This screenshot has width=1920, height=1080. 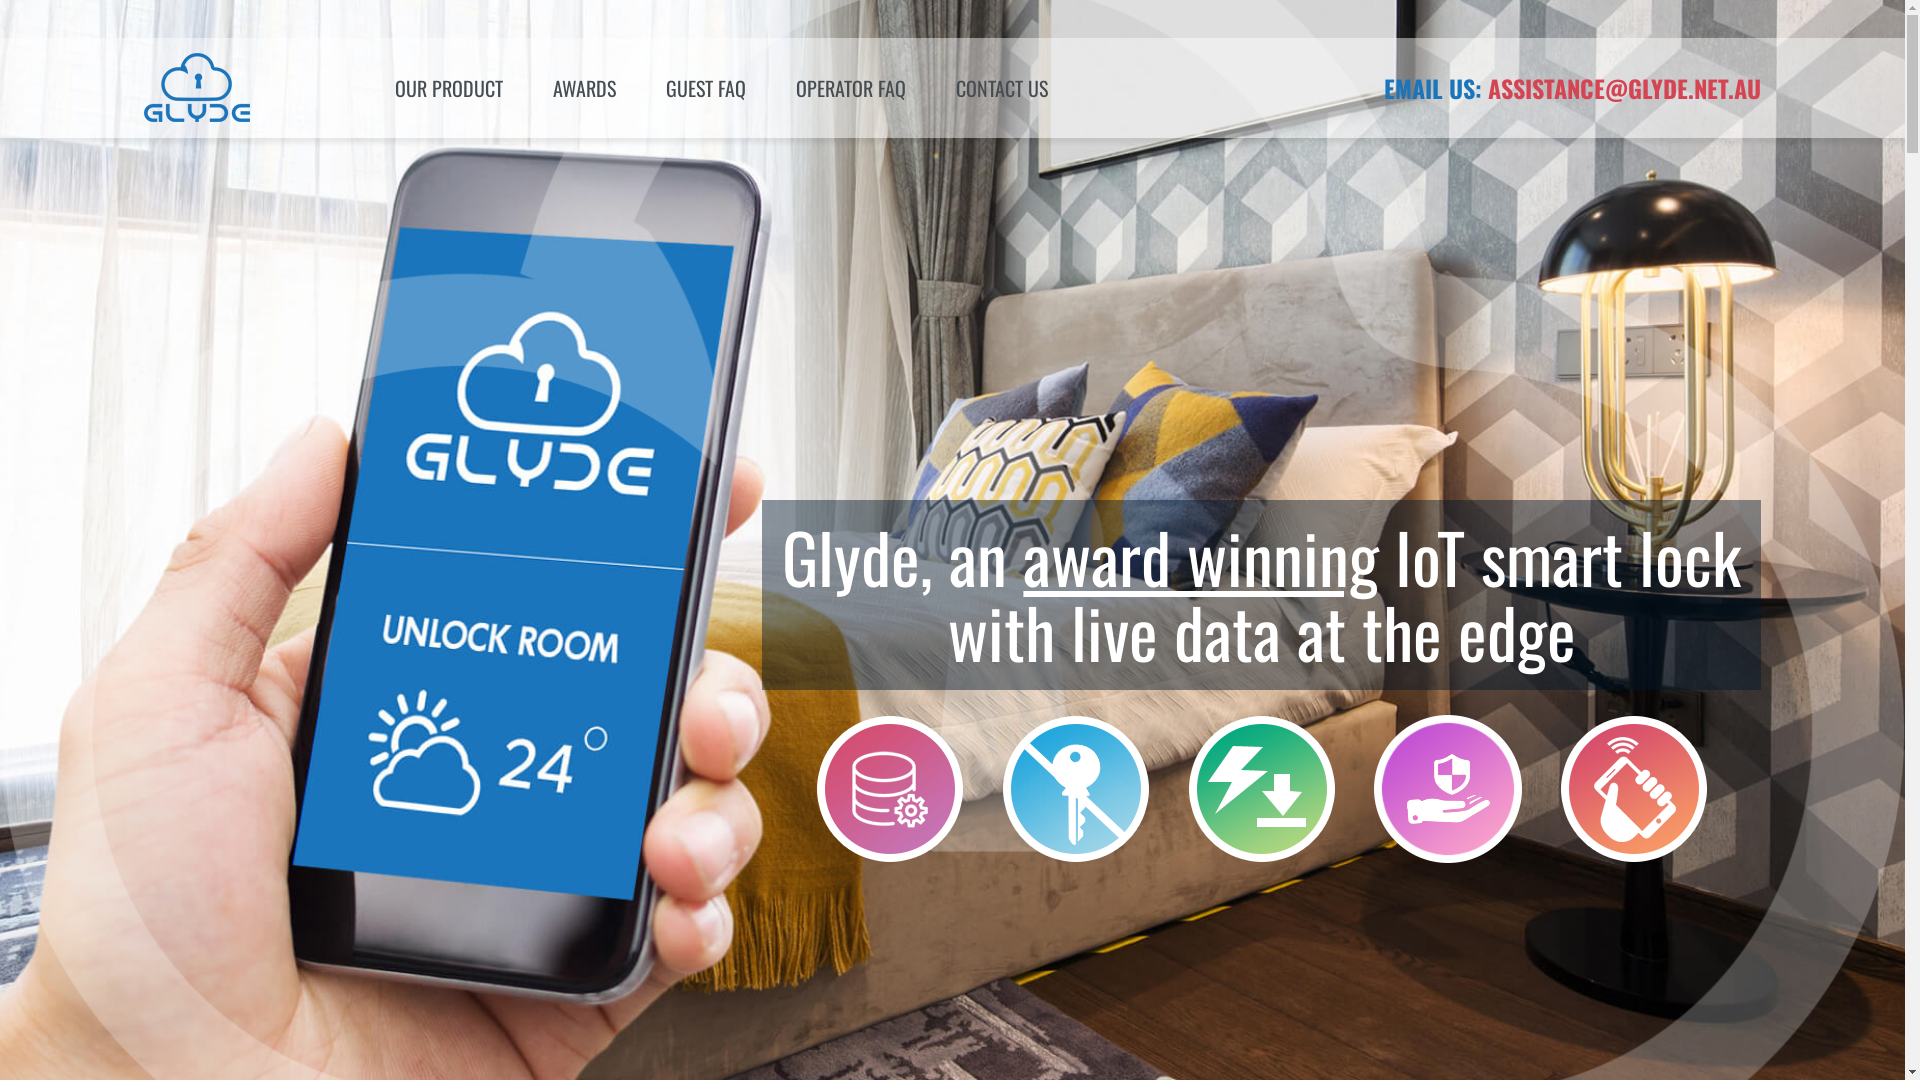 I want to click on award winning, so click(x=1201, y=556).